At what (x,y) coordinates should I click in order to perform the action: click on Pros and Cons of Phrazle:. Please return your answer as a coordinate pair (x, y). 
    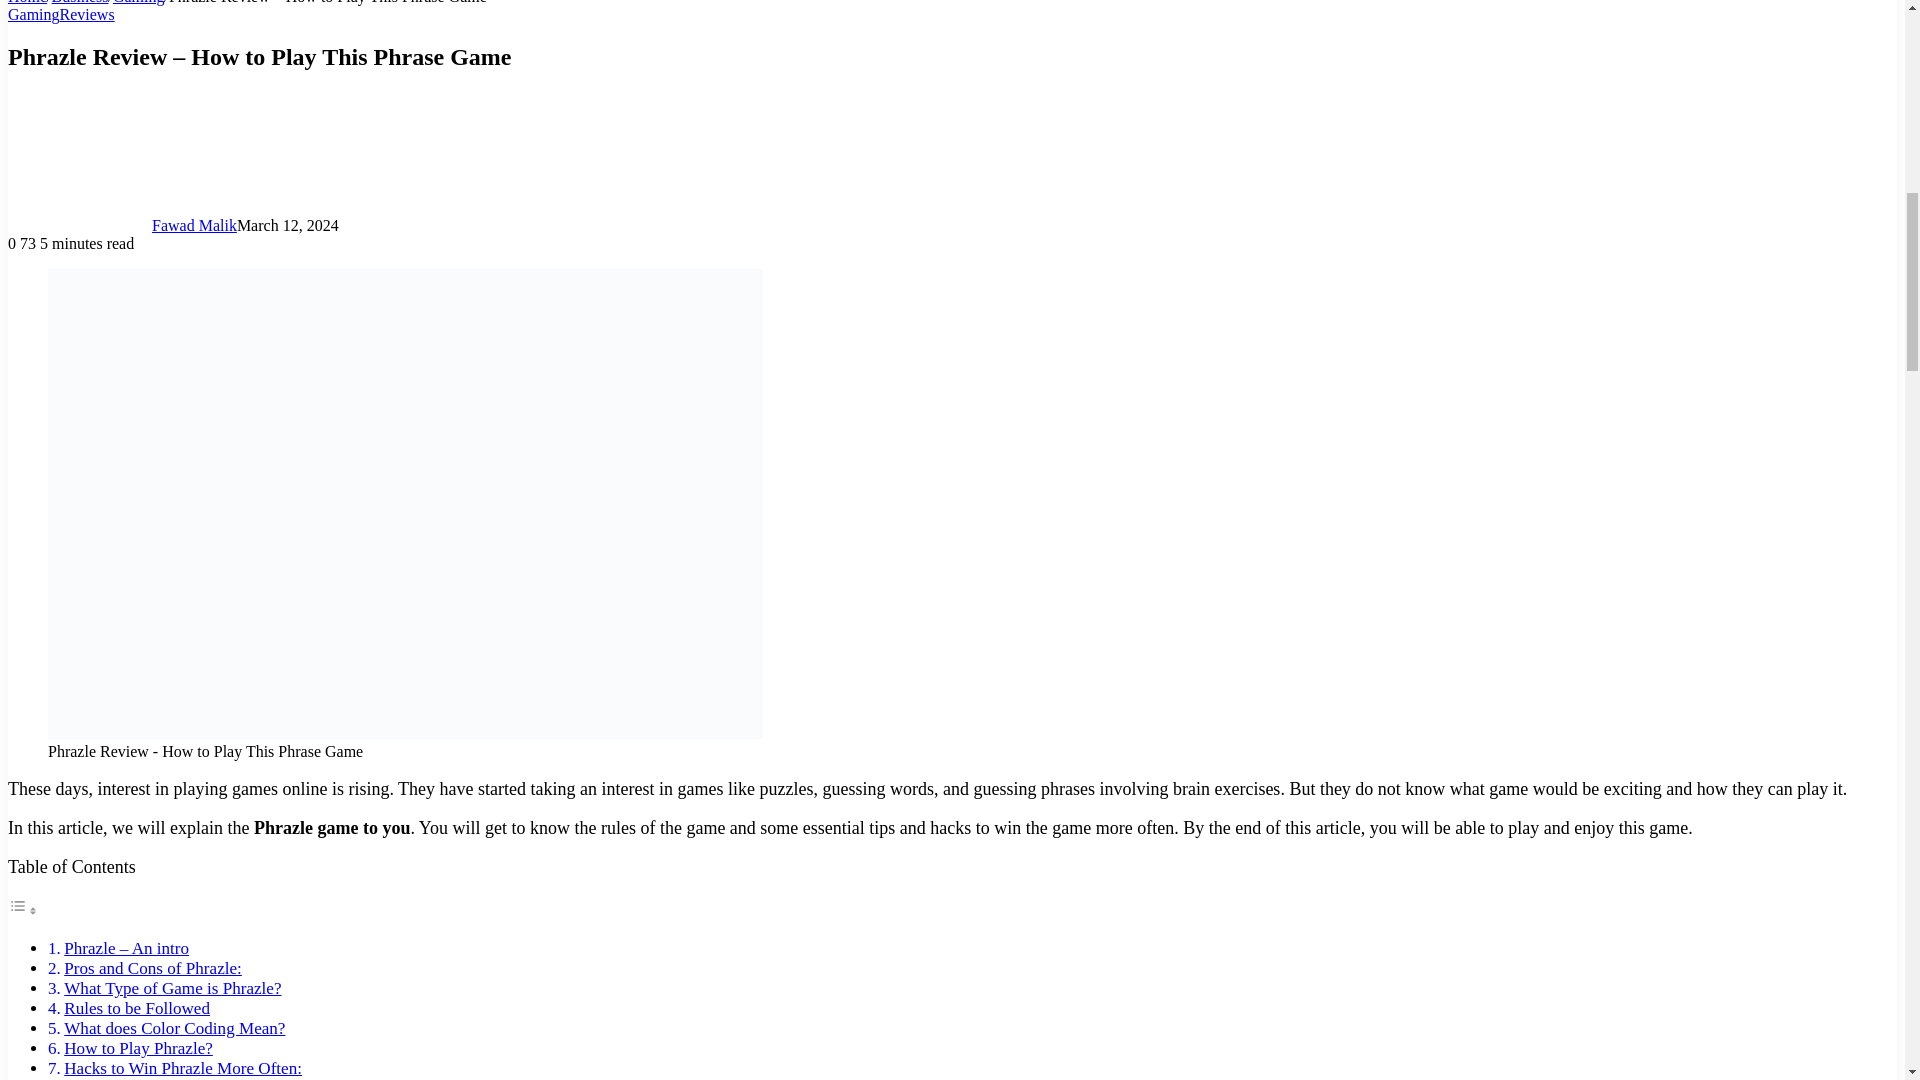
    Looking at the image, I should click on (152, 968).